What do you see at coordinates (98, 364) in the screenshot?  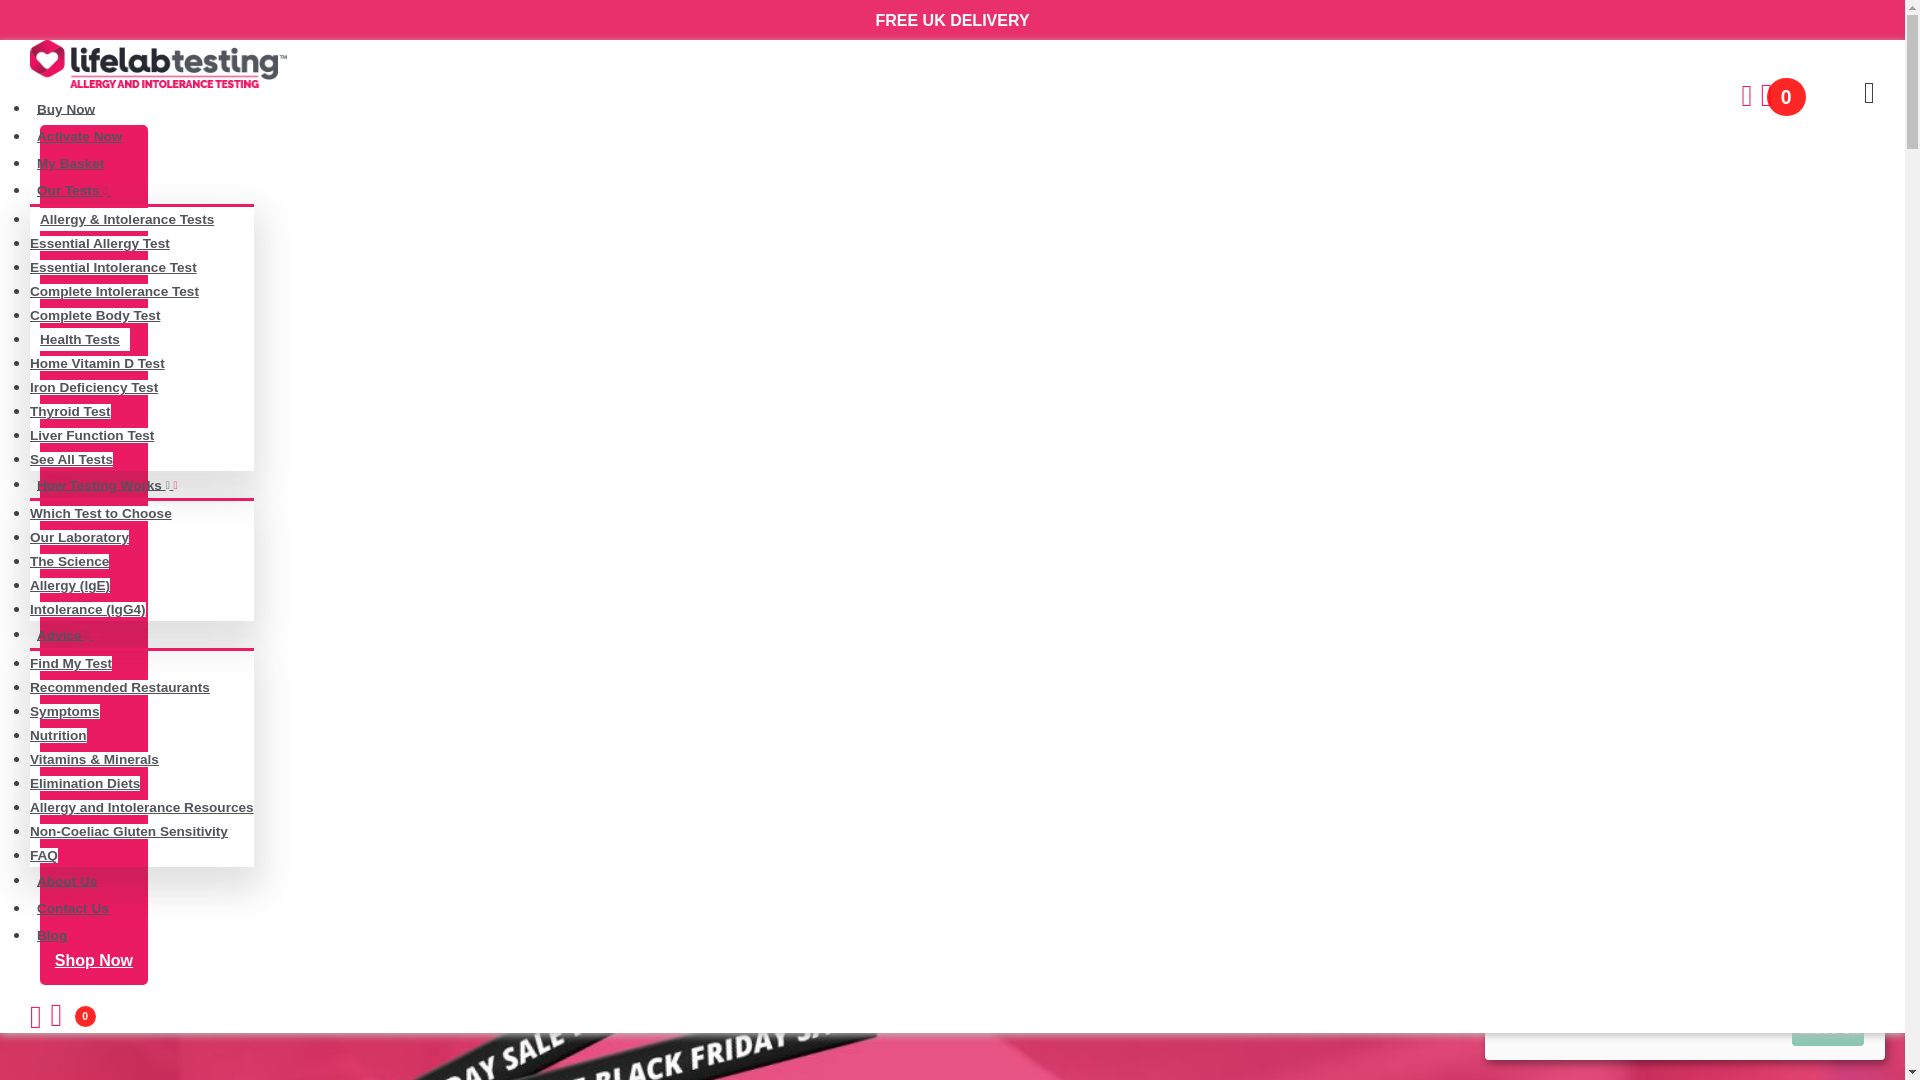 I see `Home Vitamin D Test` at bounding box center [98, 364].